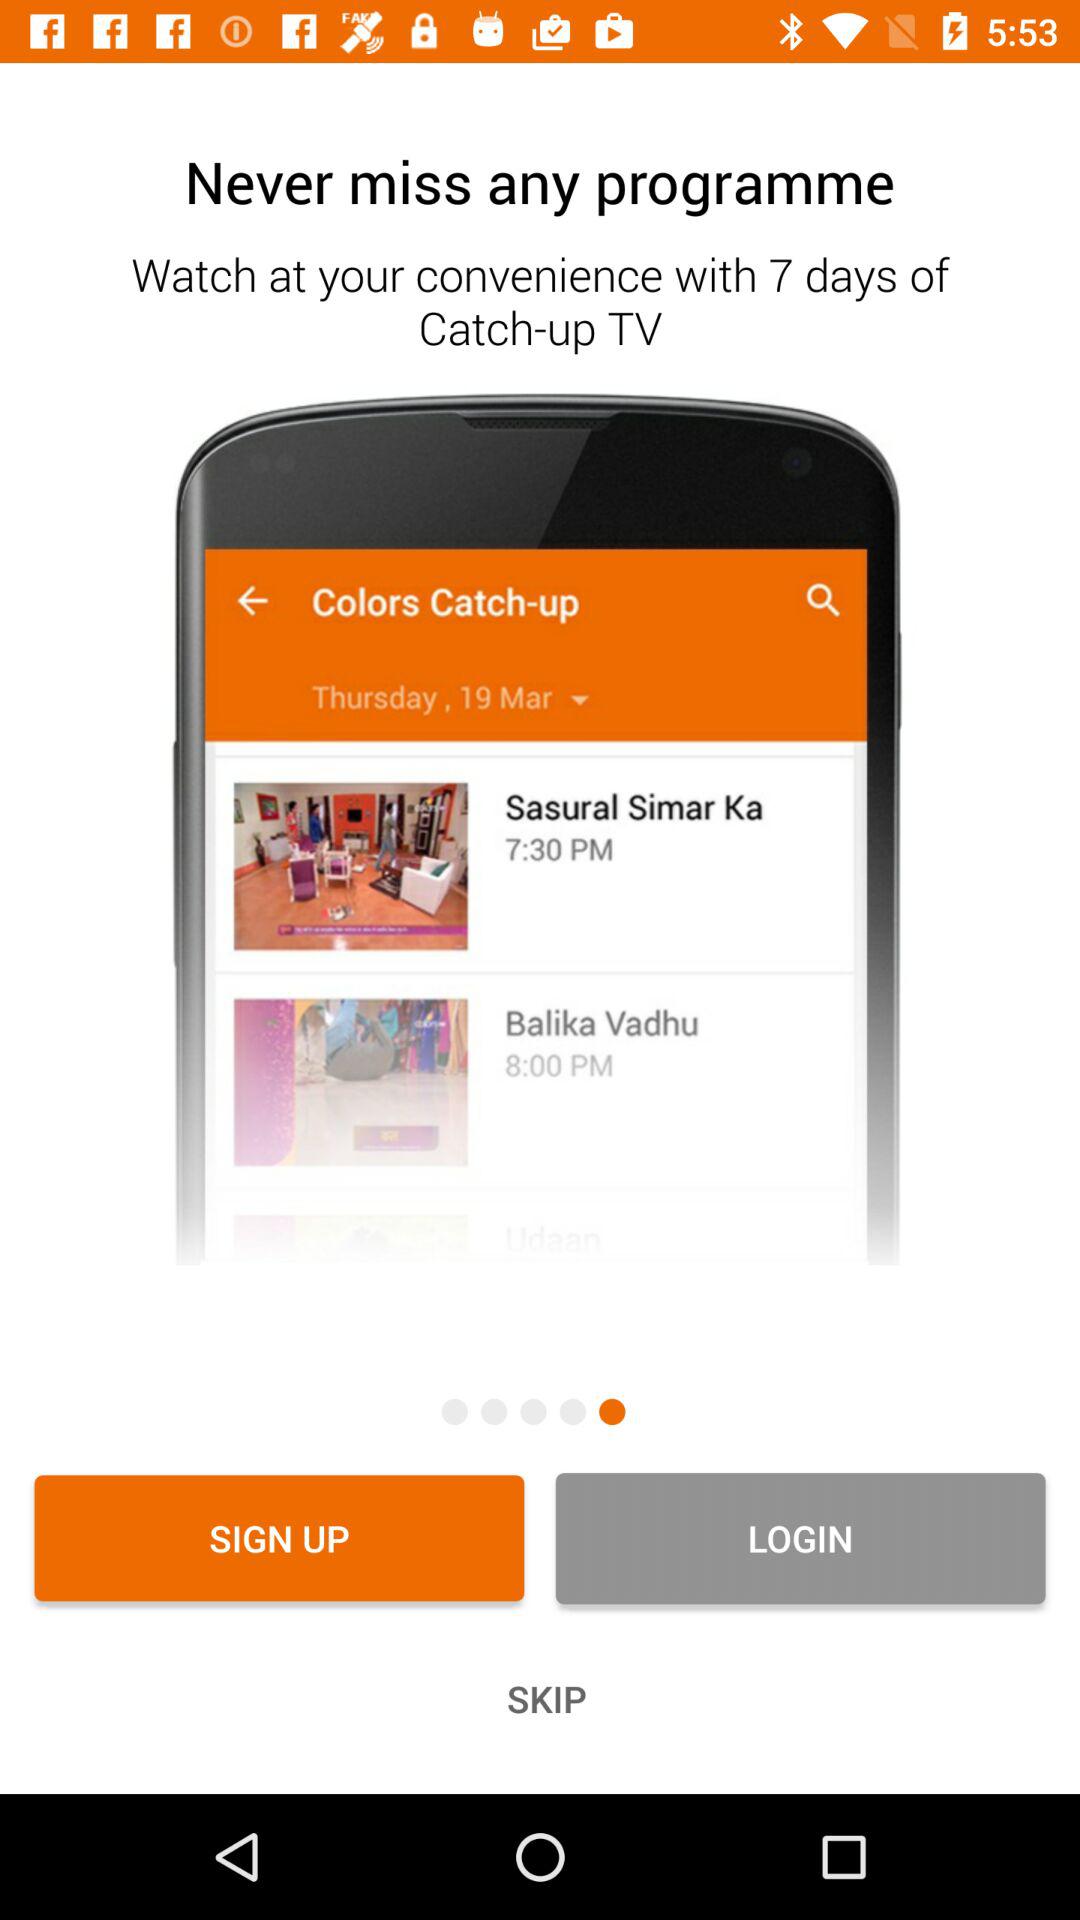 The width and height of the screenshot is (1080, 1920). What do you see at coordinates (540, 1698) in the screenshot?
I see `press the icon below the login item` at bounding box center [540, 1698].